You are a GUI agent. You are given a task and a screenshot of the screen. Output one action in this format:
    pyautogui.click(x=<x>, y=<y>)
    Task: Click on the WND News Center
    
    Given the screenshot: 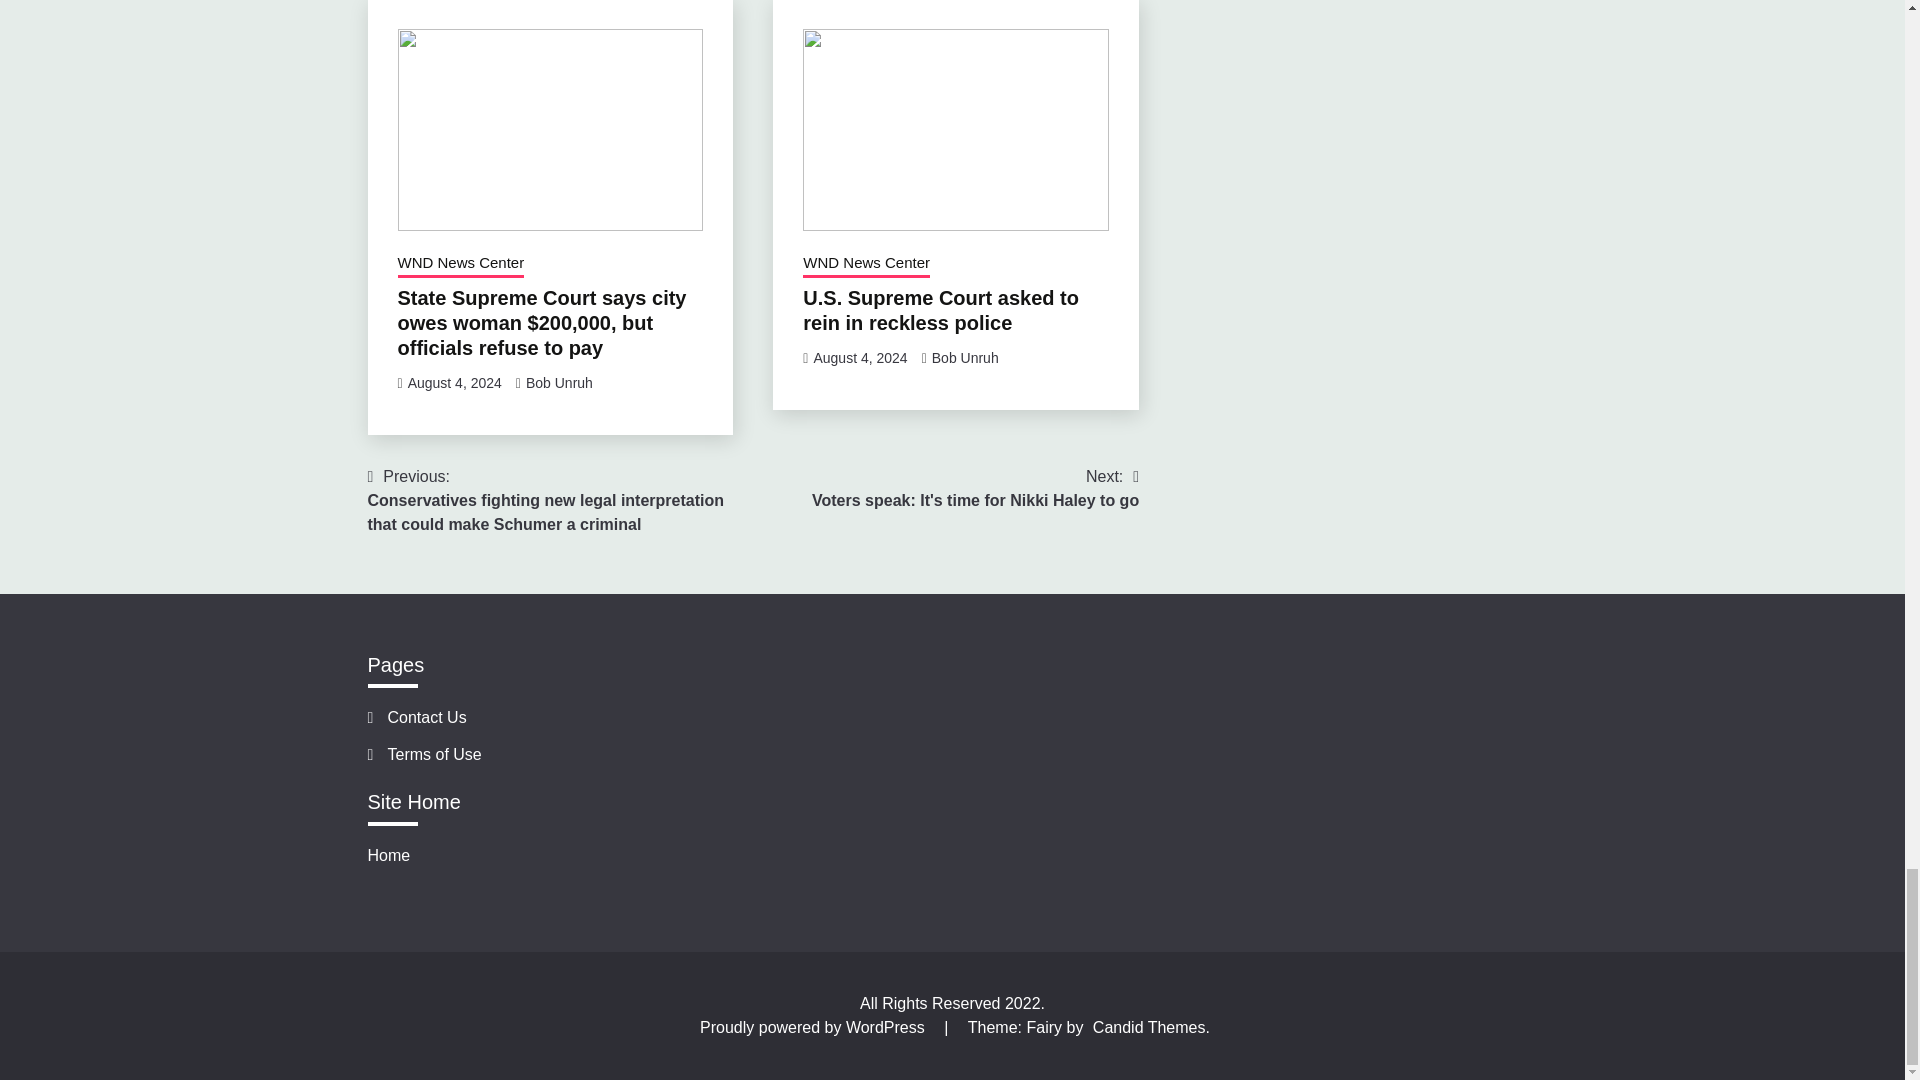 What is the action you would take?
    pyautogui.click(x=460, y=264)
    